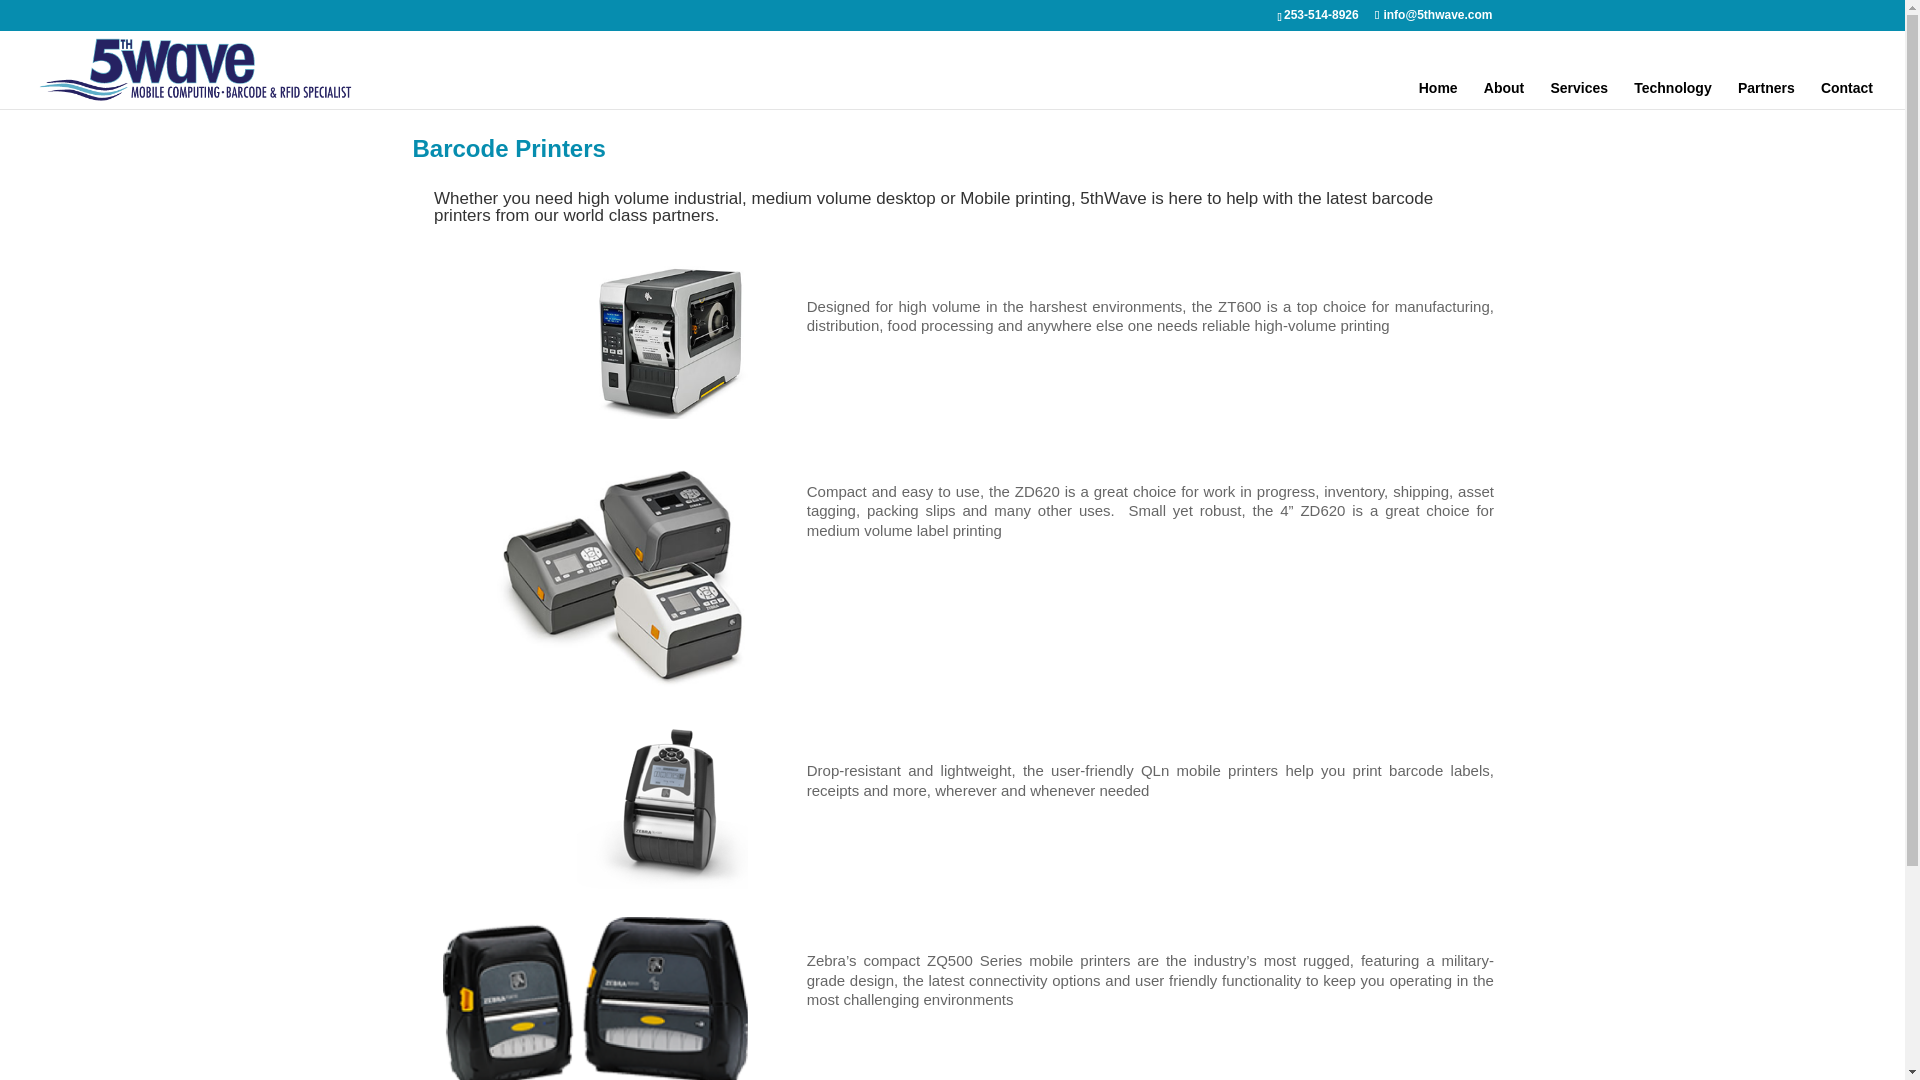 The height and width of the screenshot is (1080, 1920). I want to click on Services, so click(1578, 95).